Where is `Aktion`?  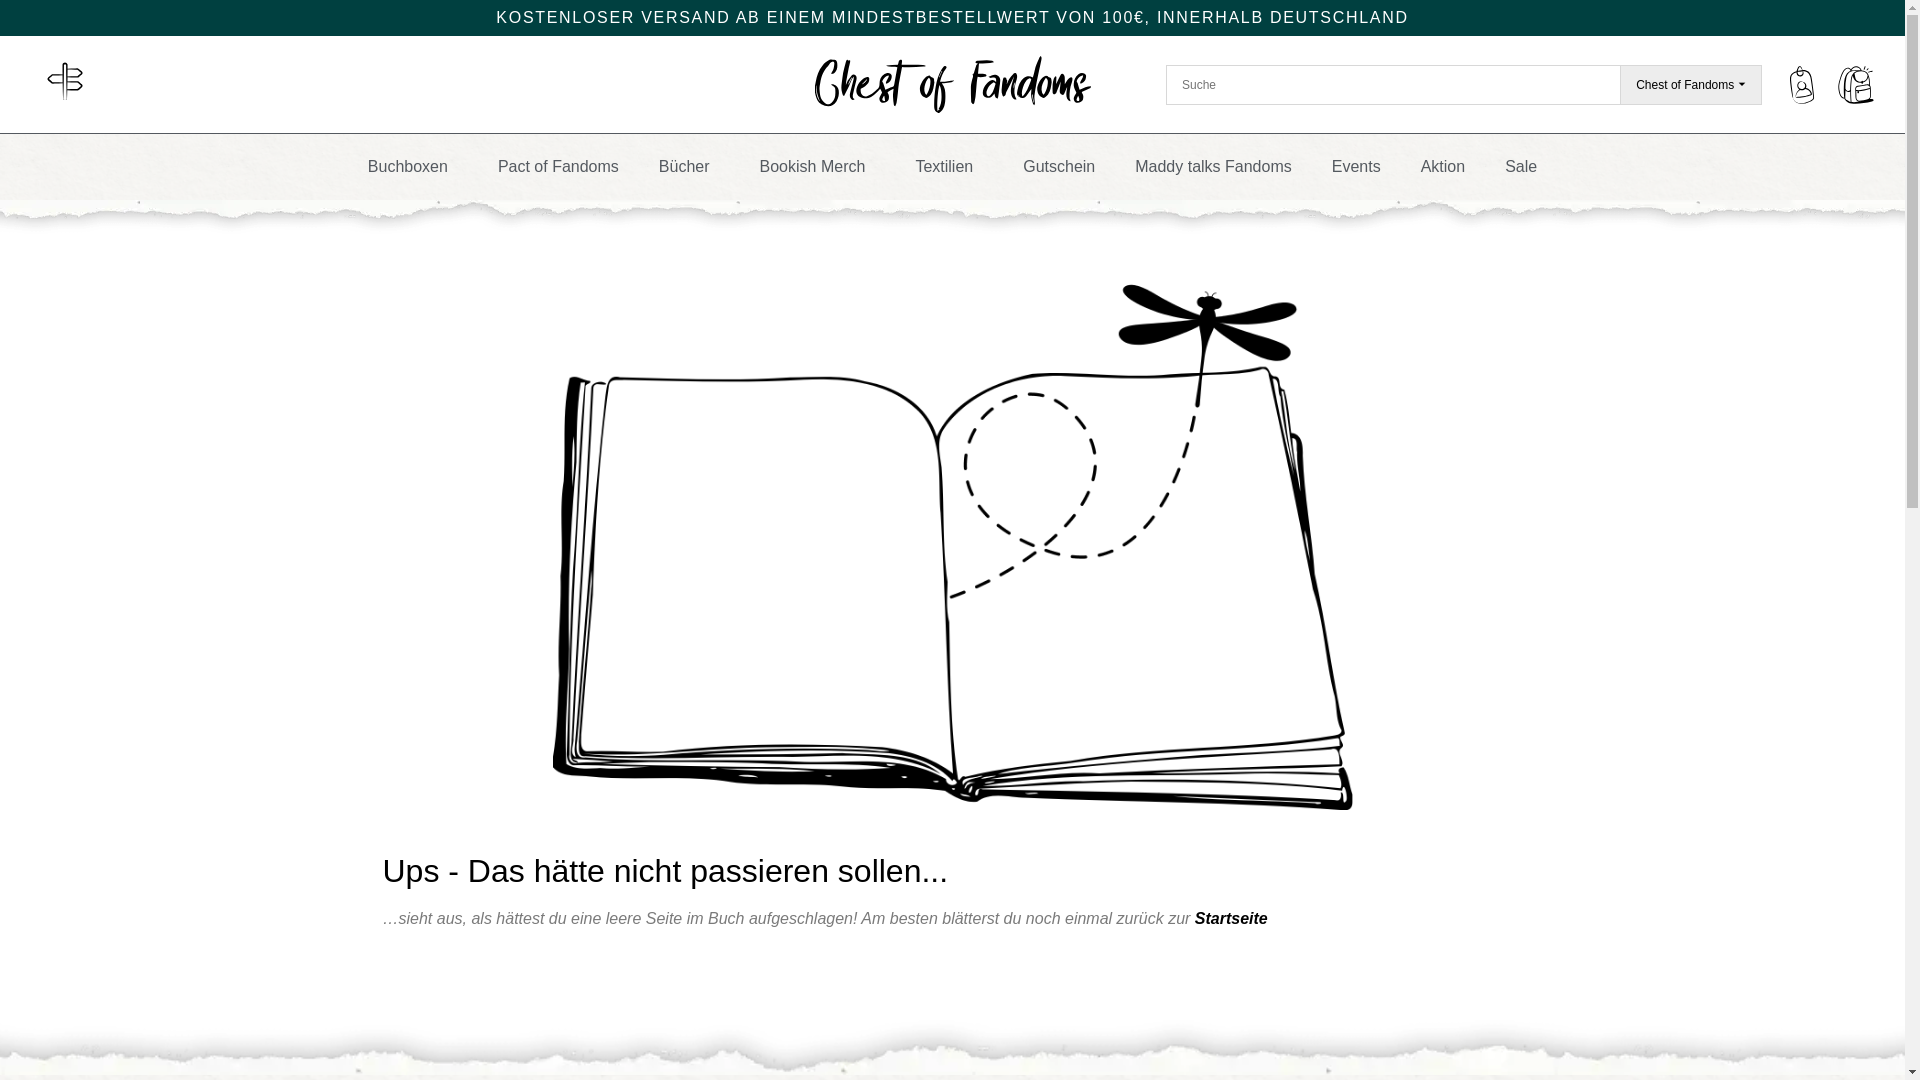 Aktion is located at coordinates (1442, 166).